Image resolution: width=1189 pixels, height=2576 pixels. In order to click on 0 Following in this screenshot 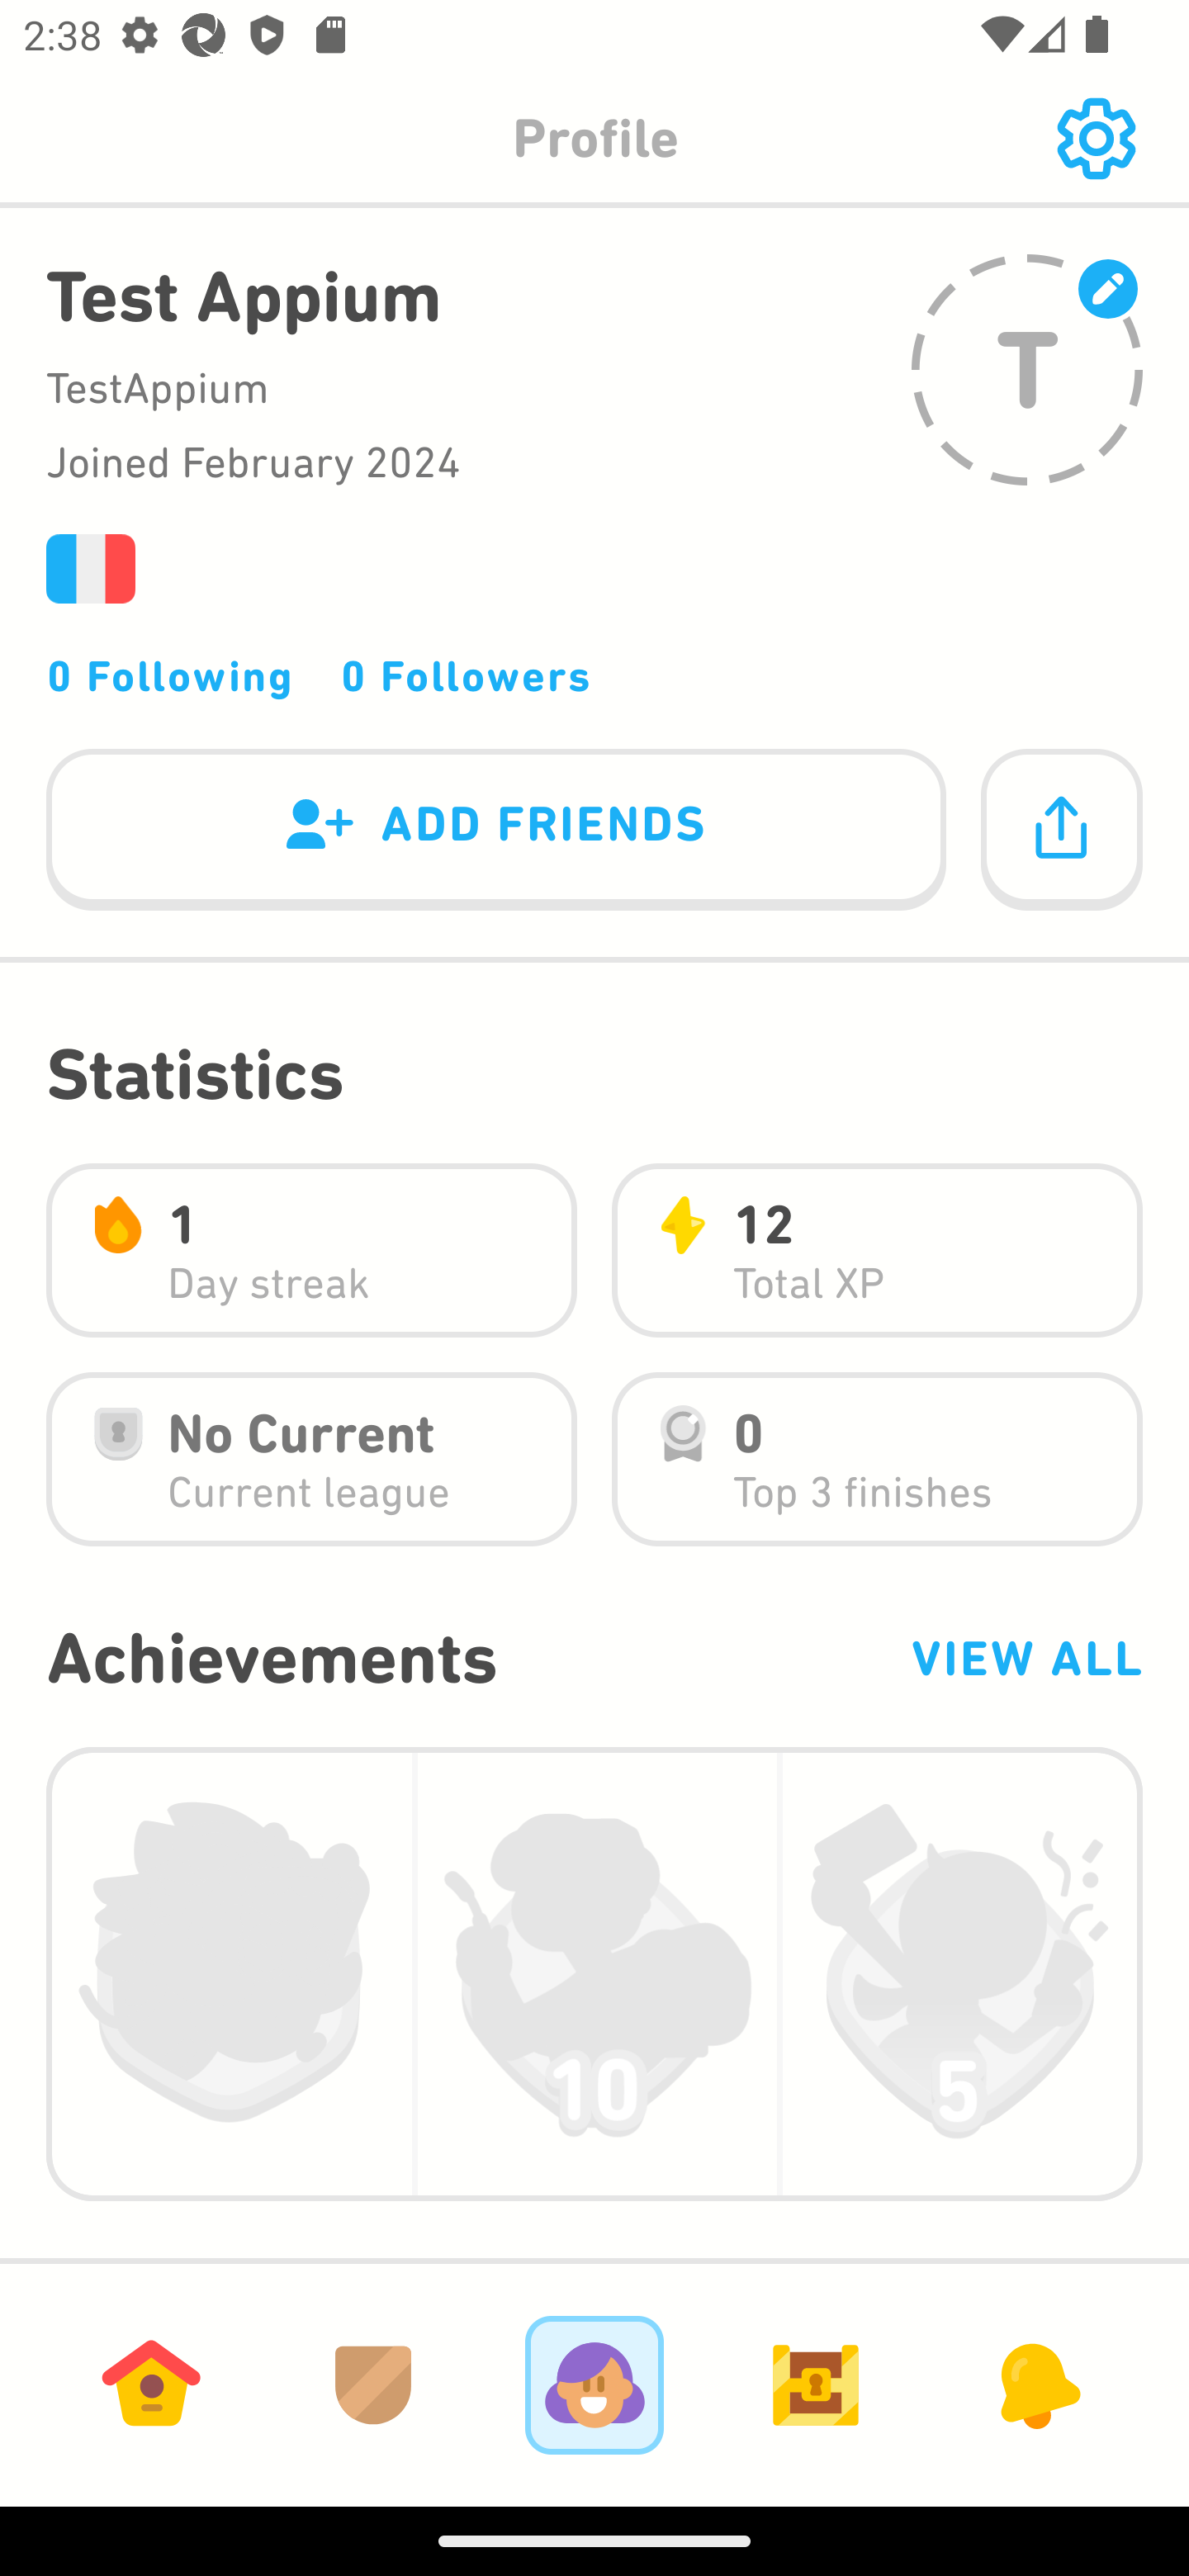, I will do `click(170, 675)`.